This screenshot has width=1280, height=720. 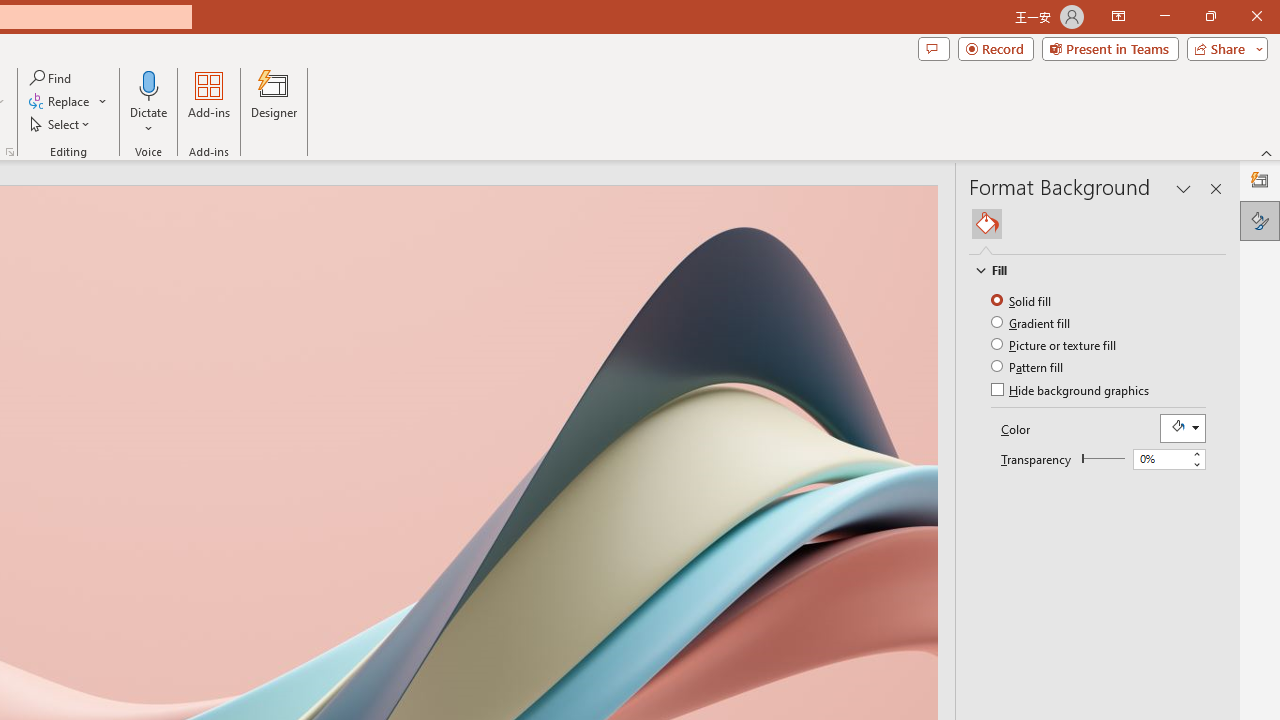 I want to click on Transparency, so click(x=1103, y=458).